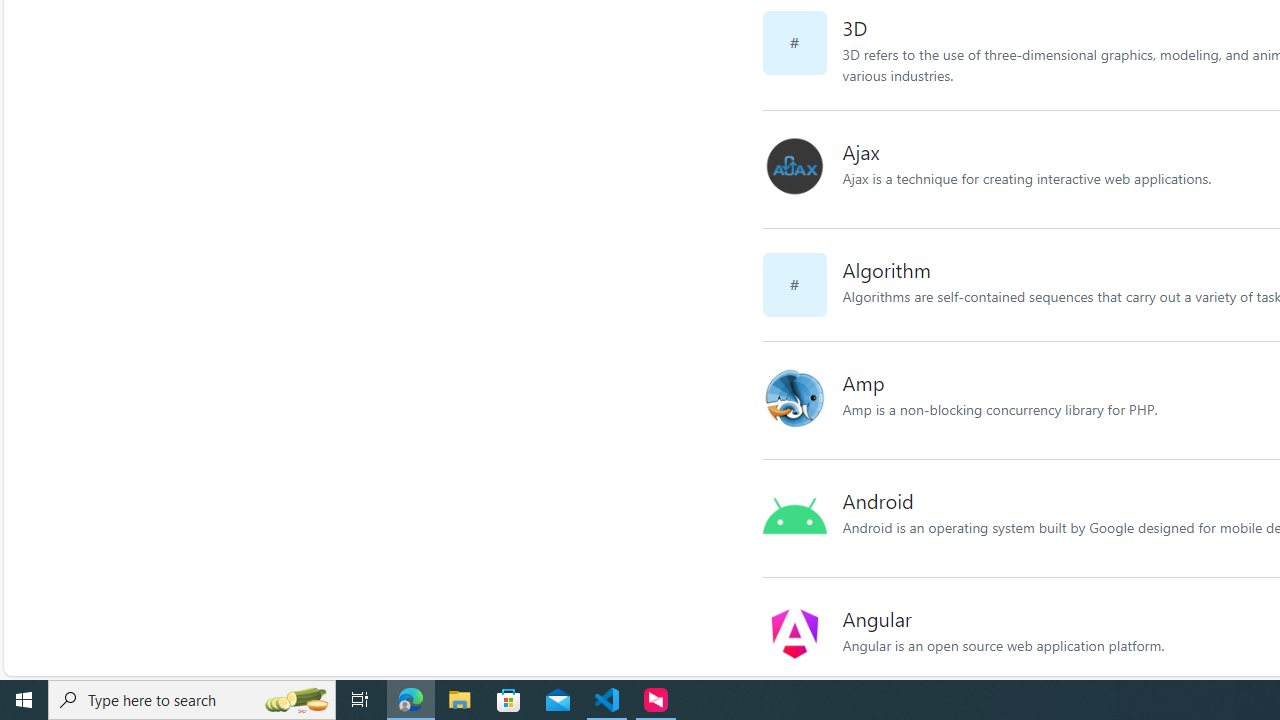 Image resolution: width=1280 pixels, height=720 pixels. I want to click on ajax, so click(802, 169).